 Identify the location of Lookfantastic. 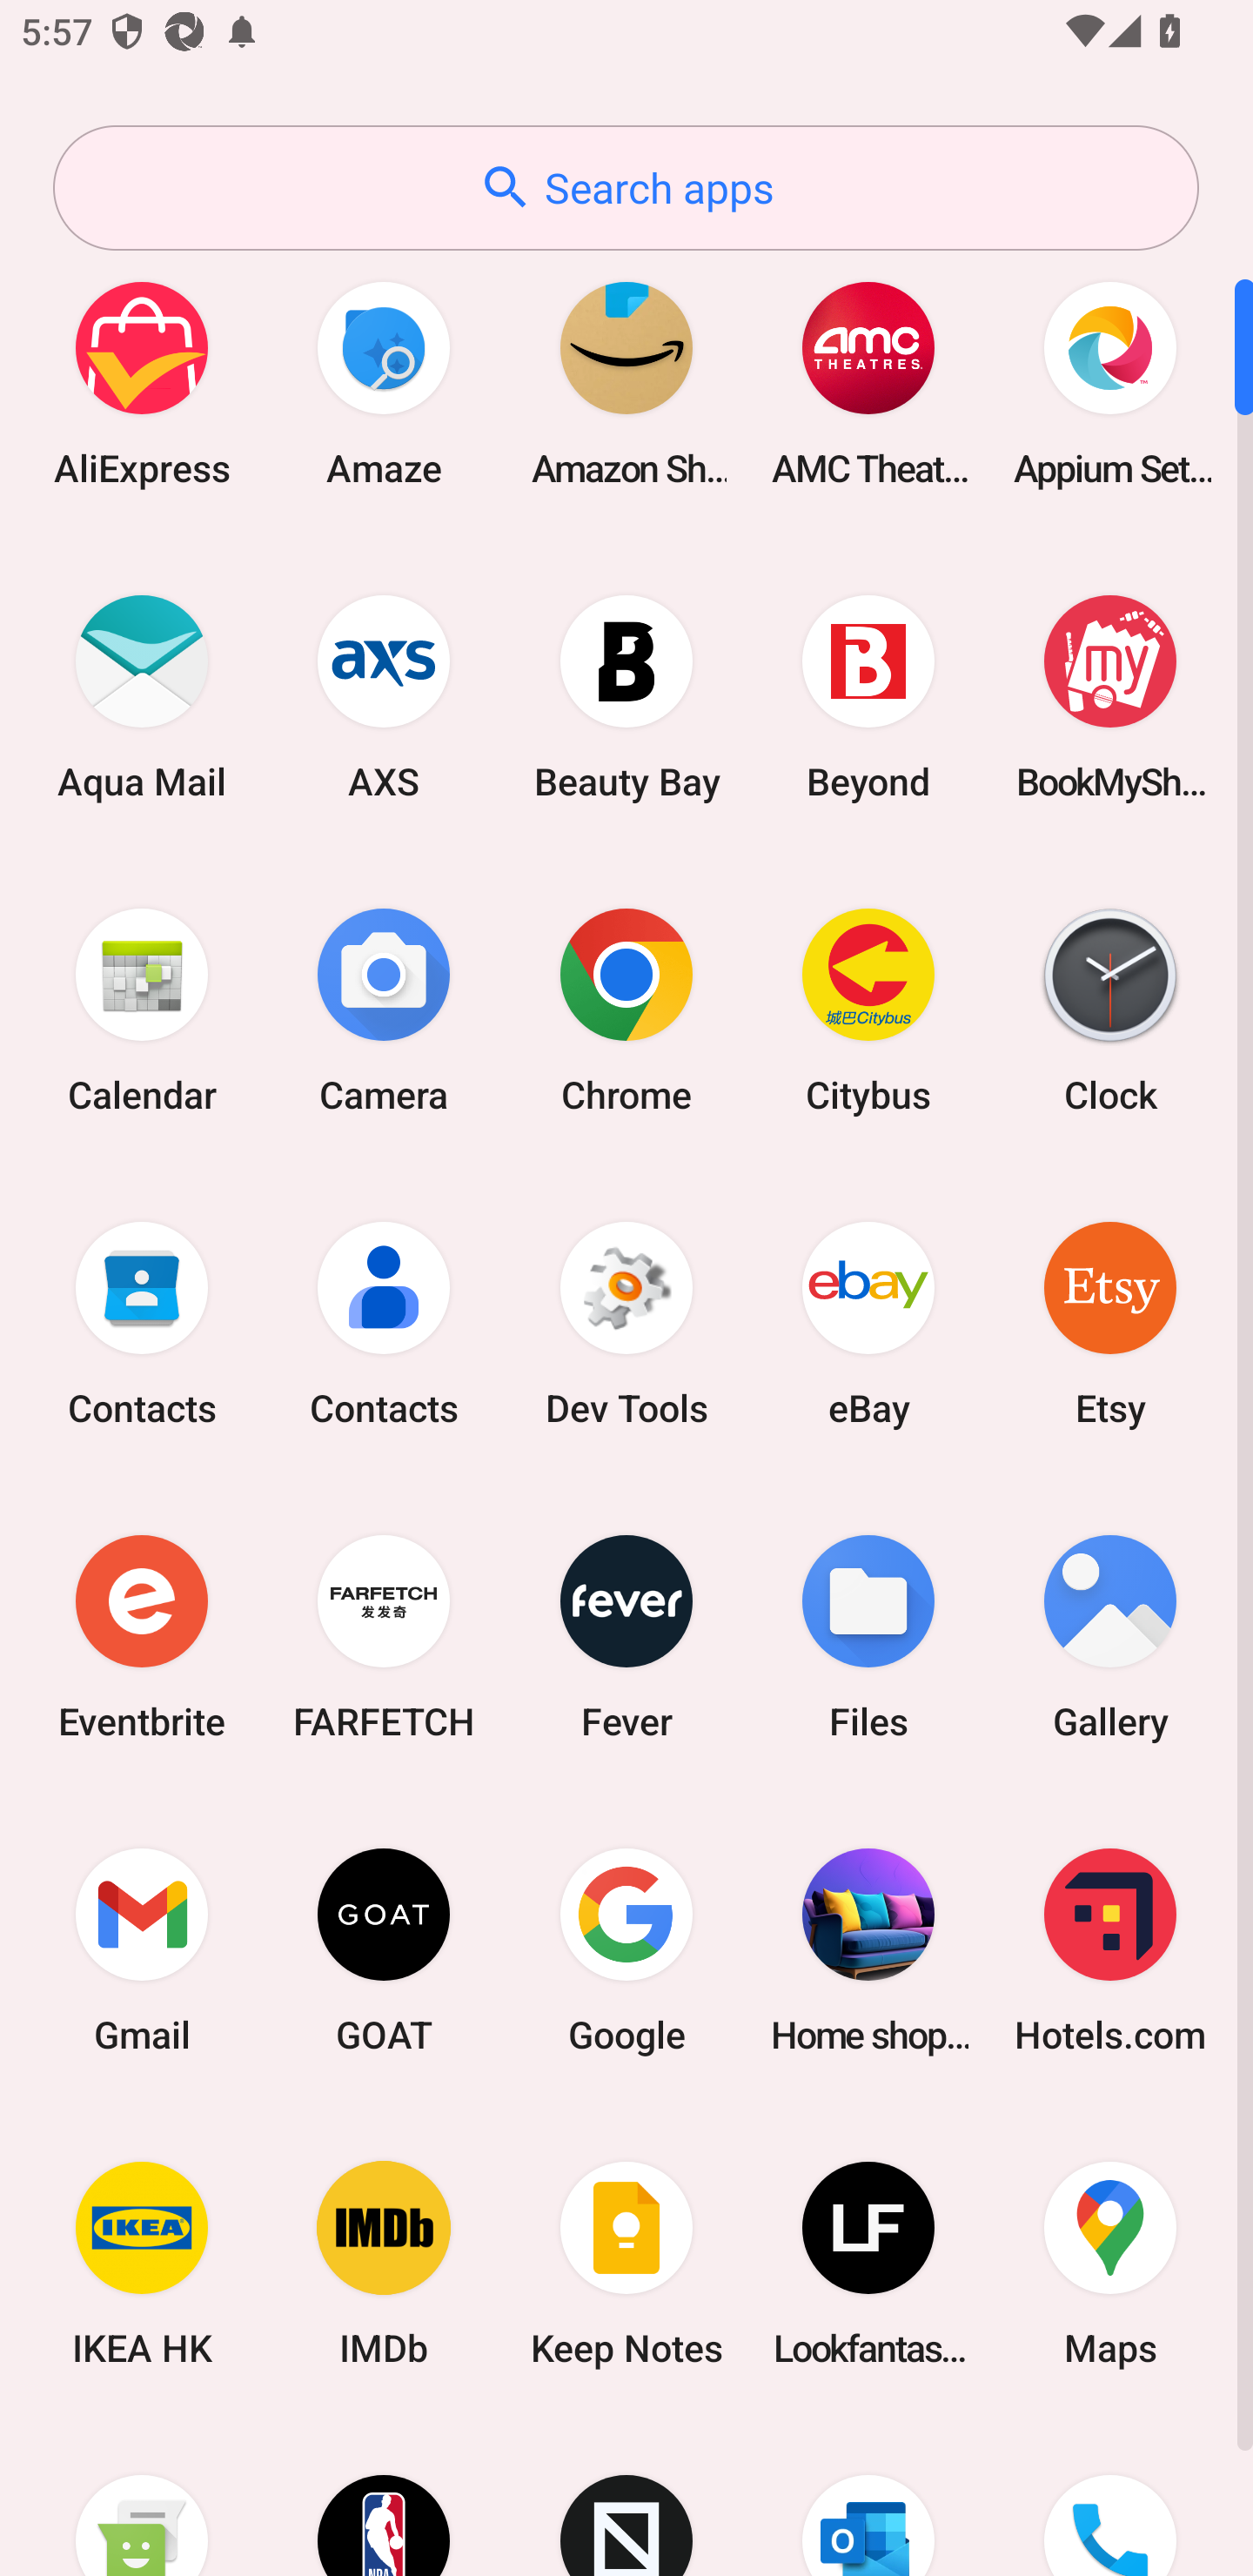
(868, 2264).